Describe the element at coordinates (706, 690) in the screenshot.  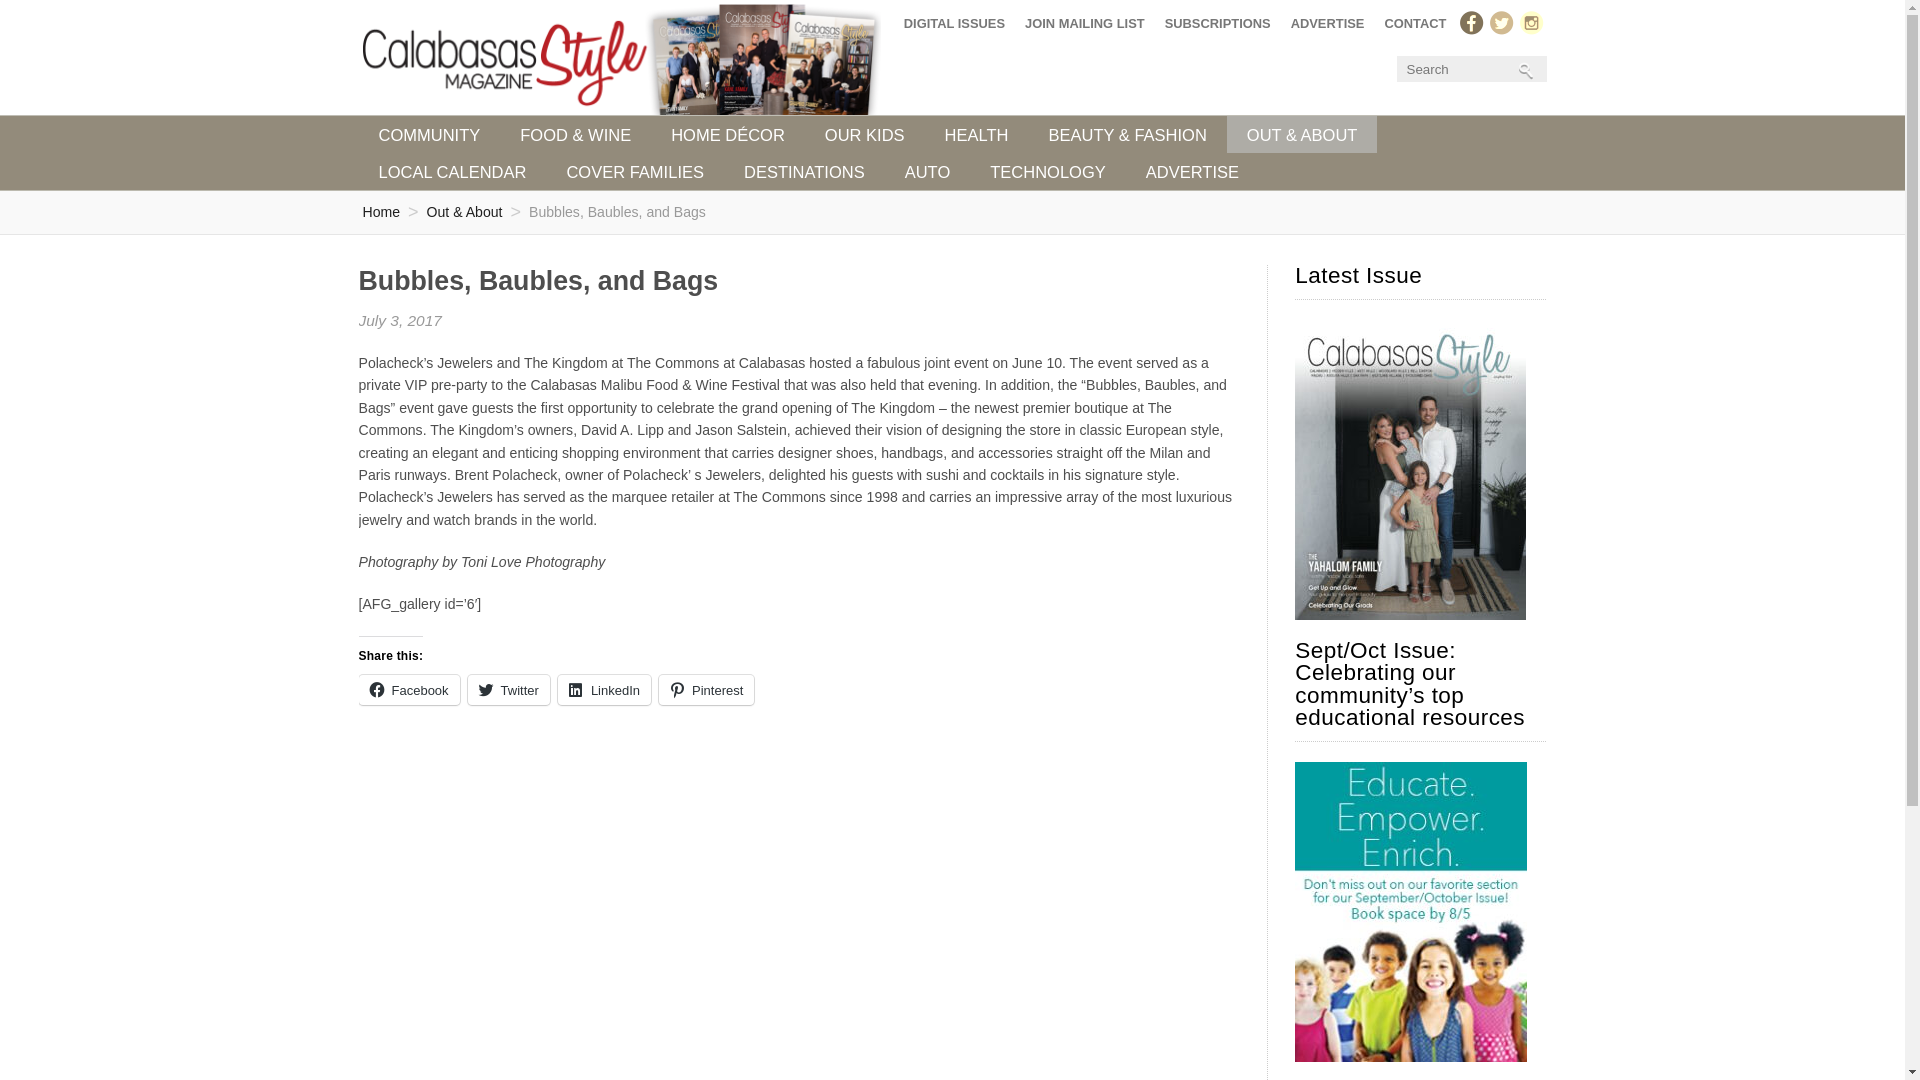
I see `Pinterest` at that location.